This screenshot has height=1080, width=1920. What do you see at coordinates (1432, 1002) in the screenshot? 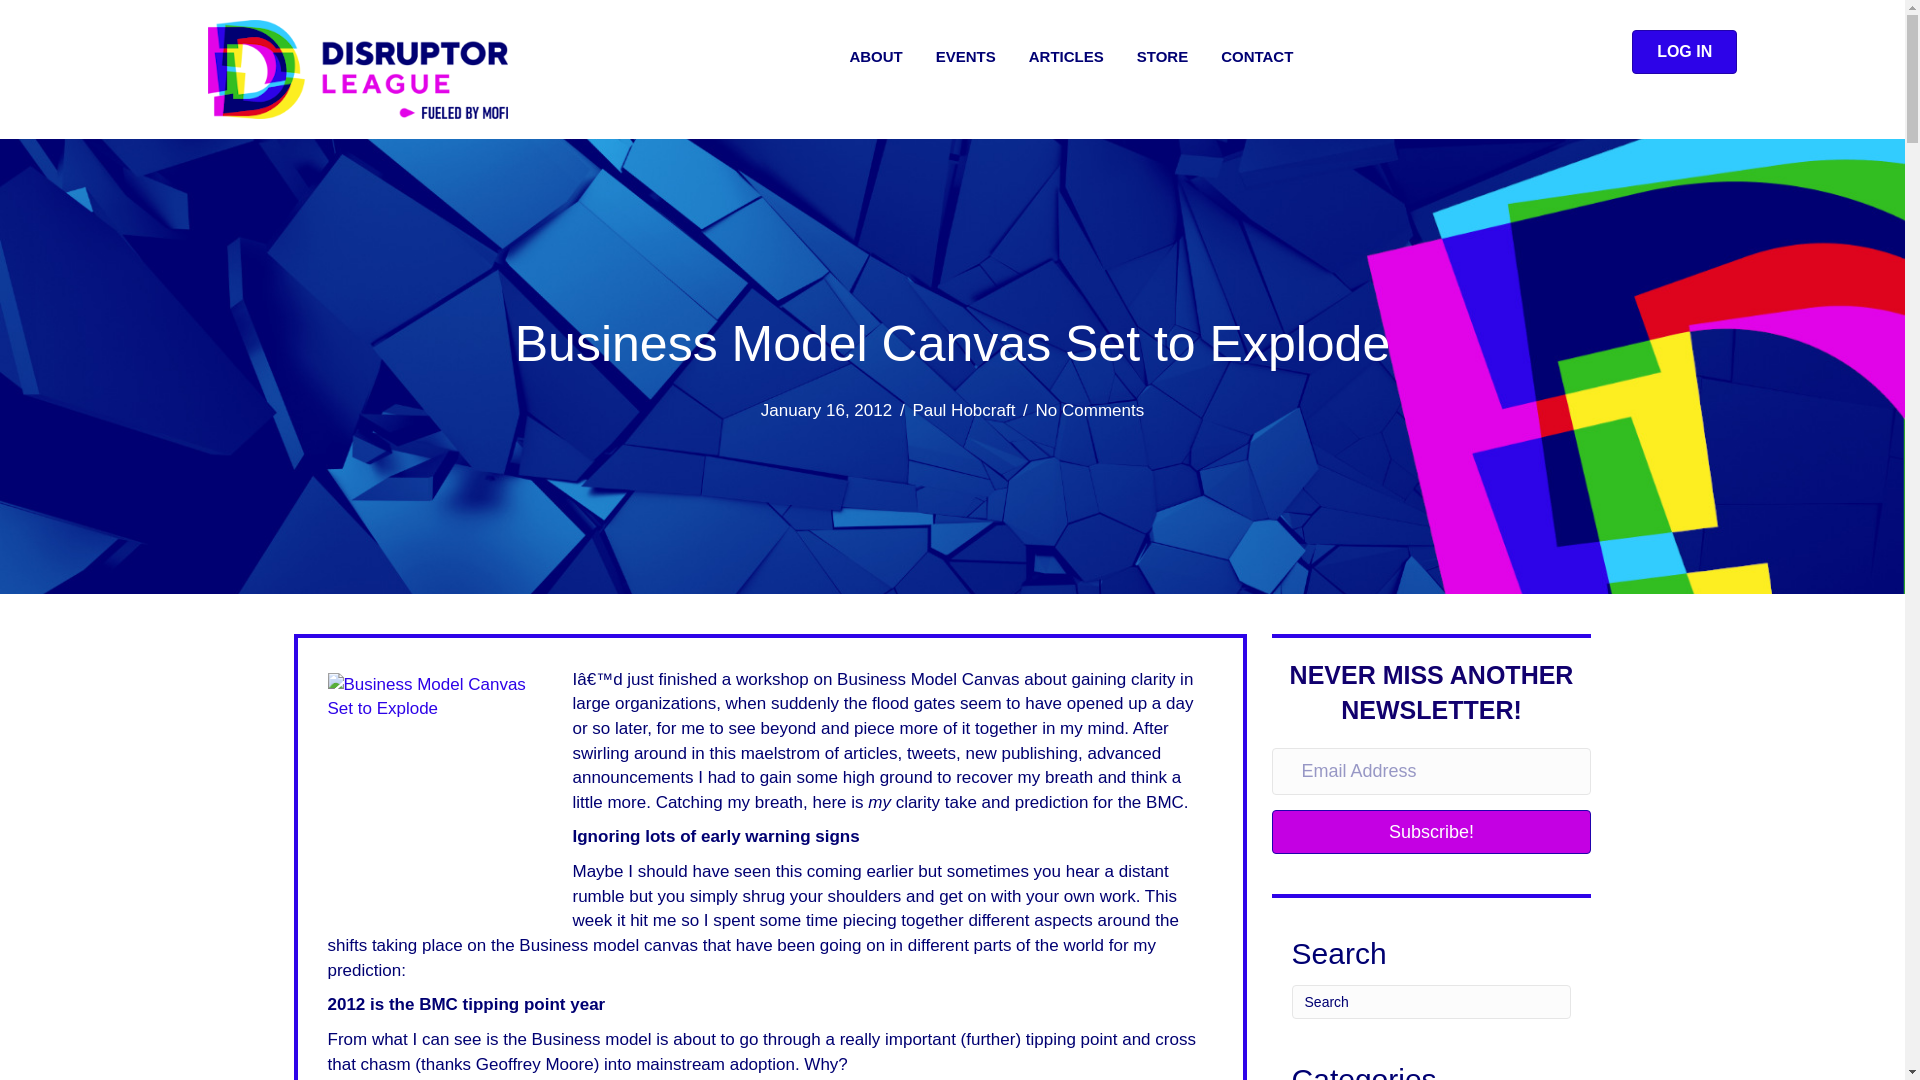
I see `Type and press Enter to search.` at bounding box center [1432, 1002].